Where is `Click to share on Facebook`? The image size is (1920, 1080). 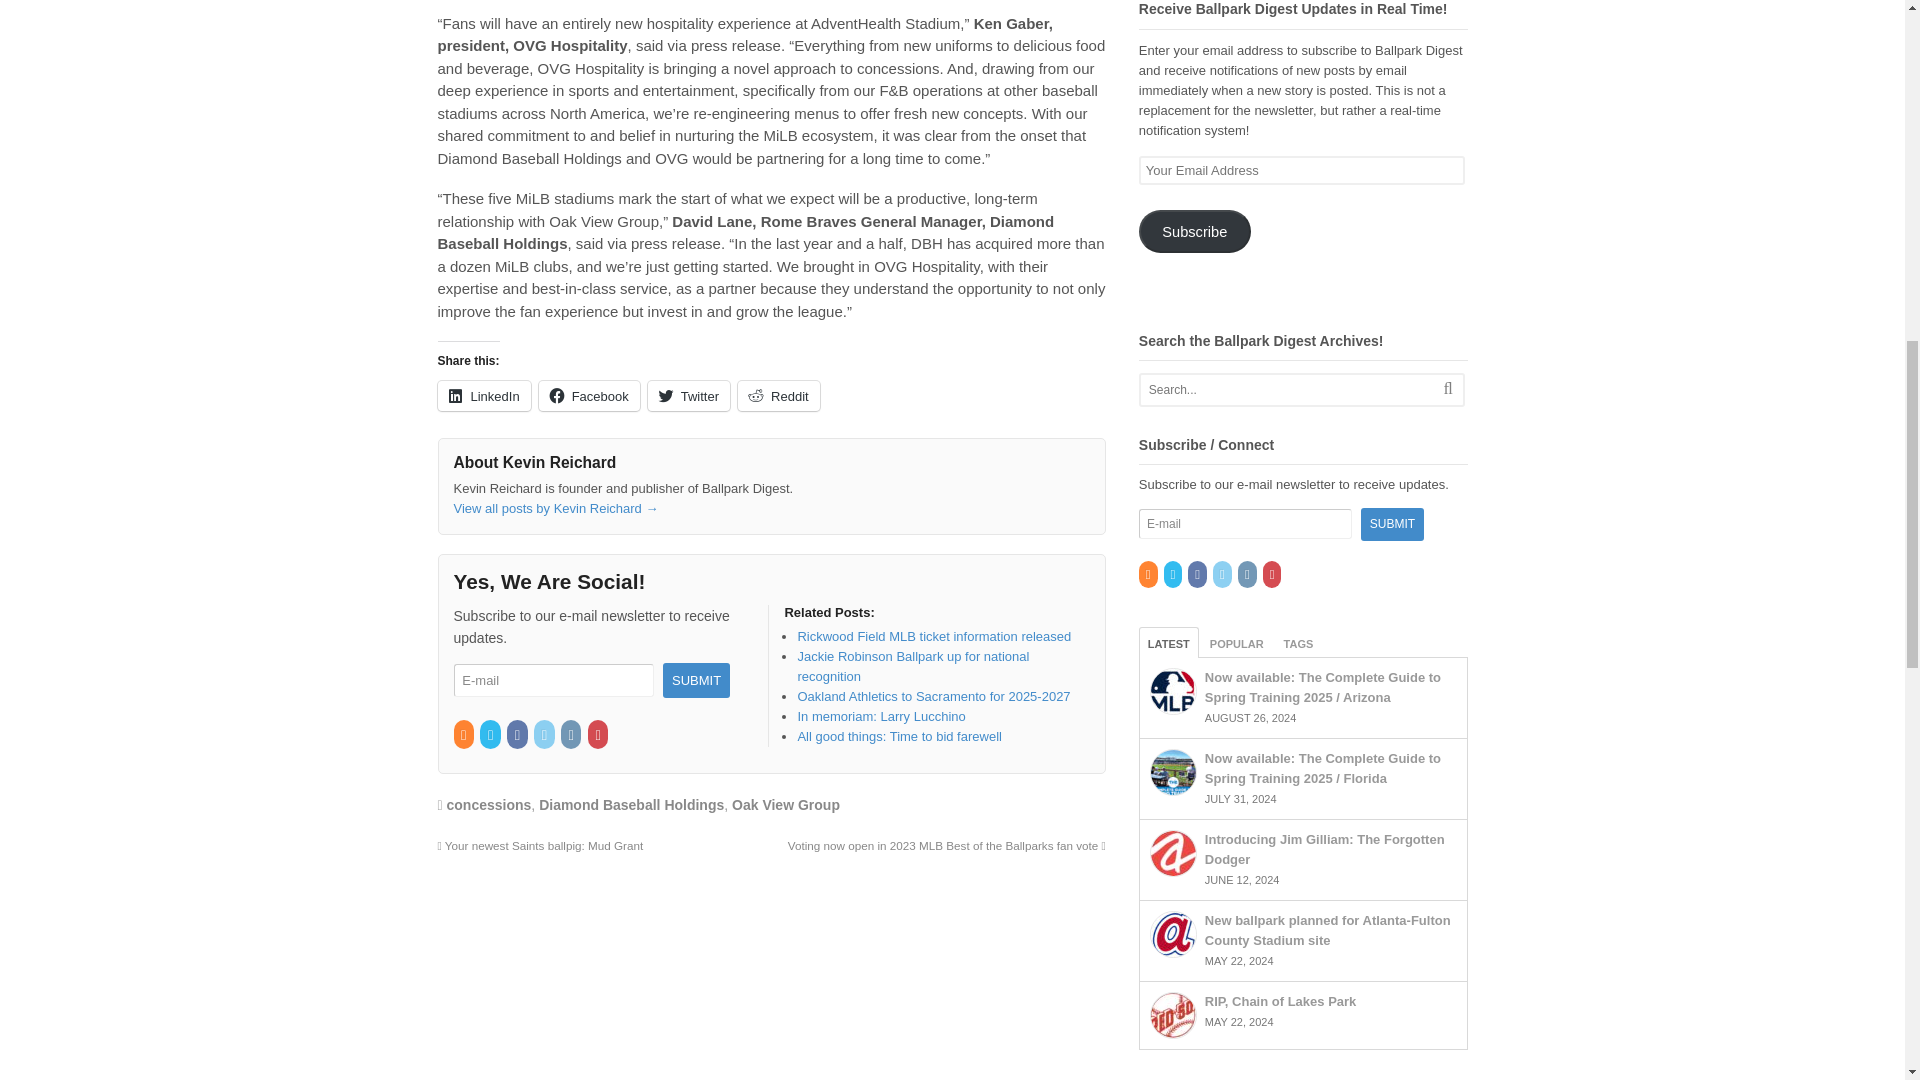 Click to share on Facebook is located at coordinates (589, 396).